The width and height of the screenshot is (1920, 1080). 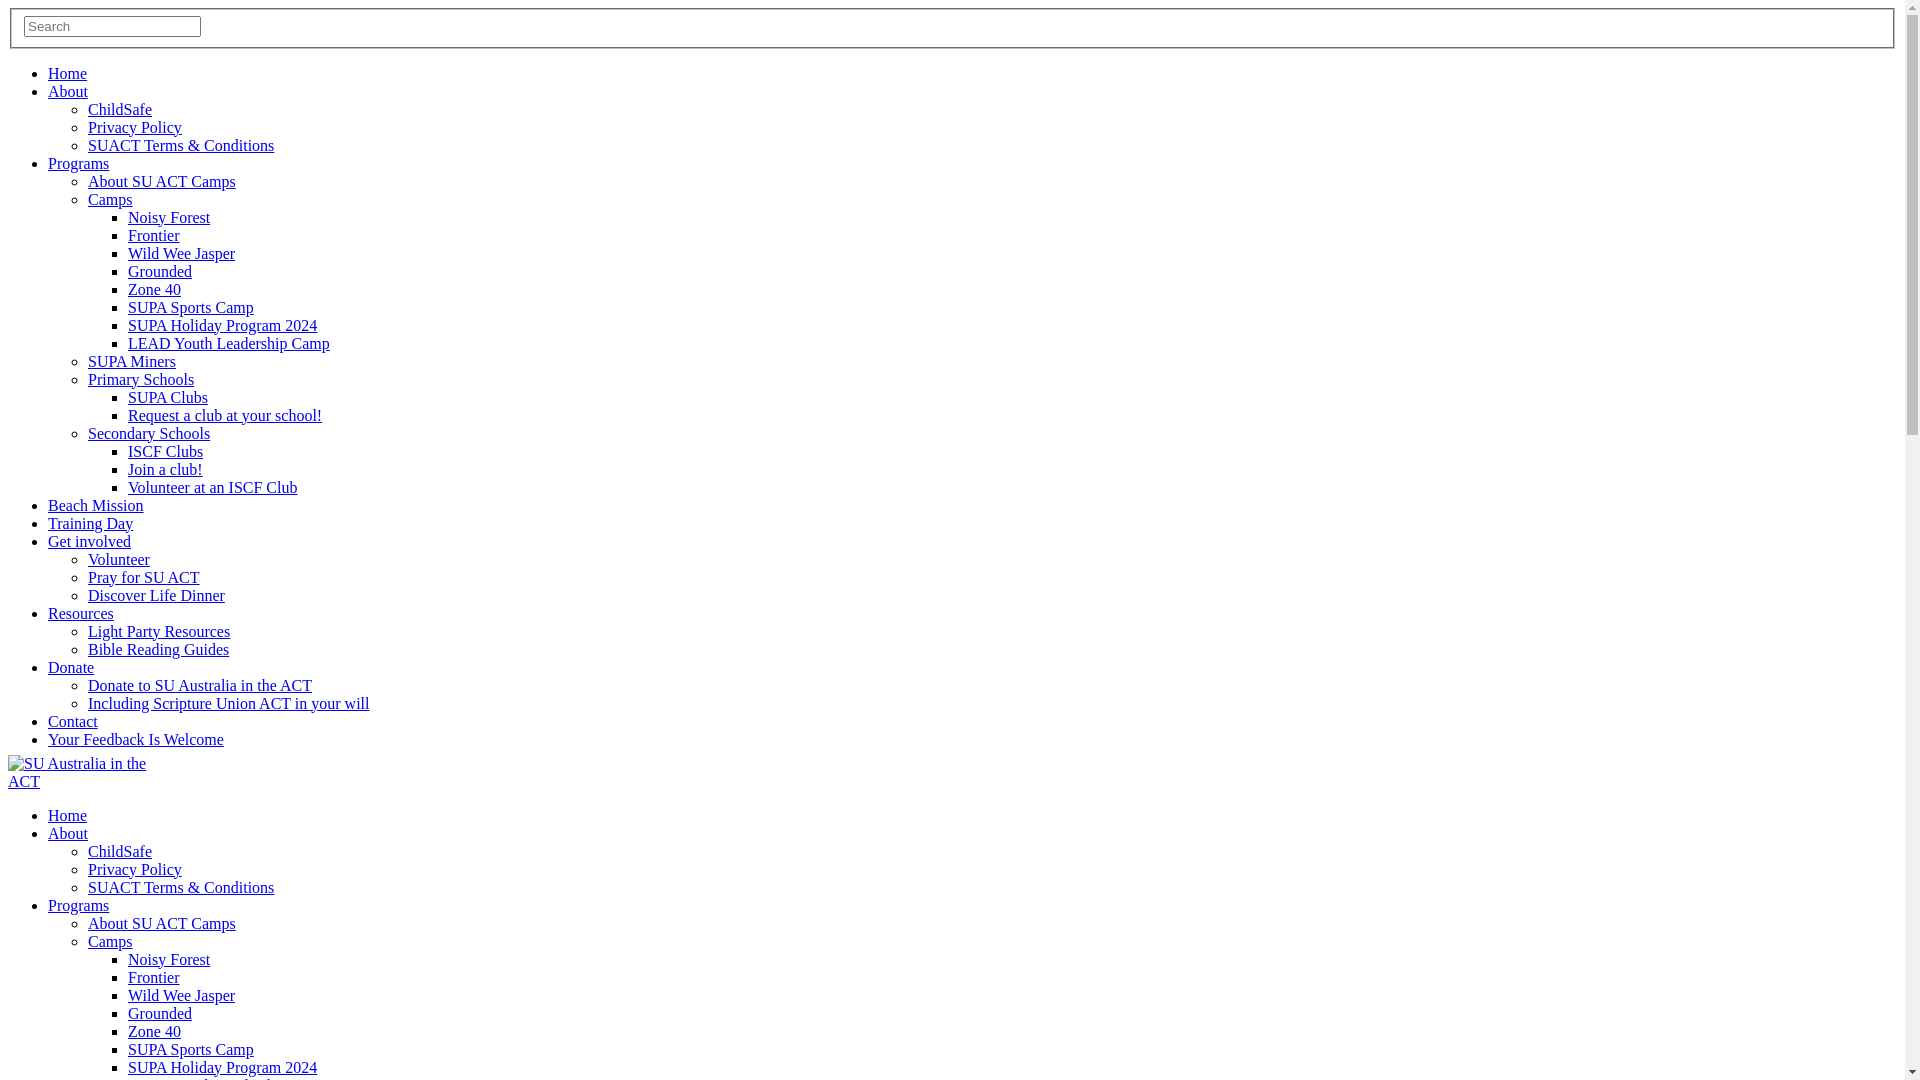 What do you see at coordinates (162, 924) in the screenshot?
I see `About SU ACT Camps` at bounding box center [162, 924].